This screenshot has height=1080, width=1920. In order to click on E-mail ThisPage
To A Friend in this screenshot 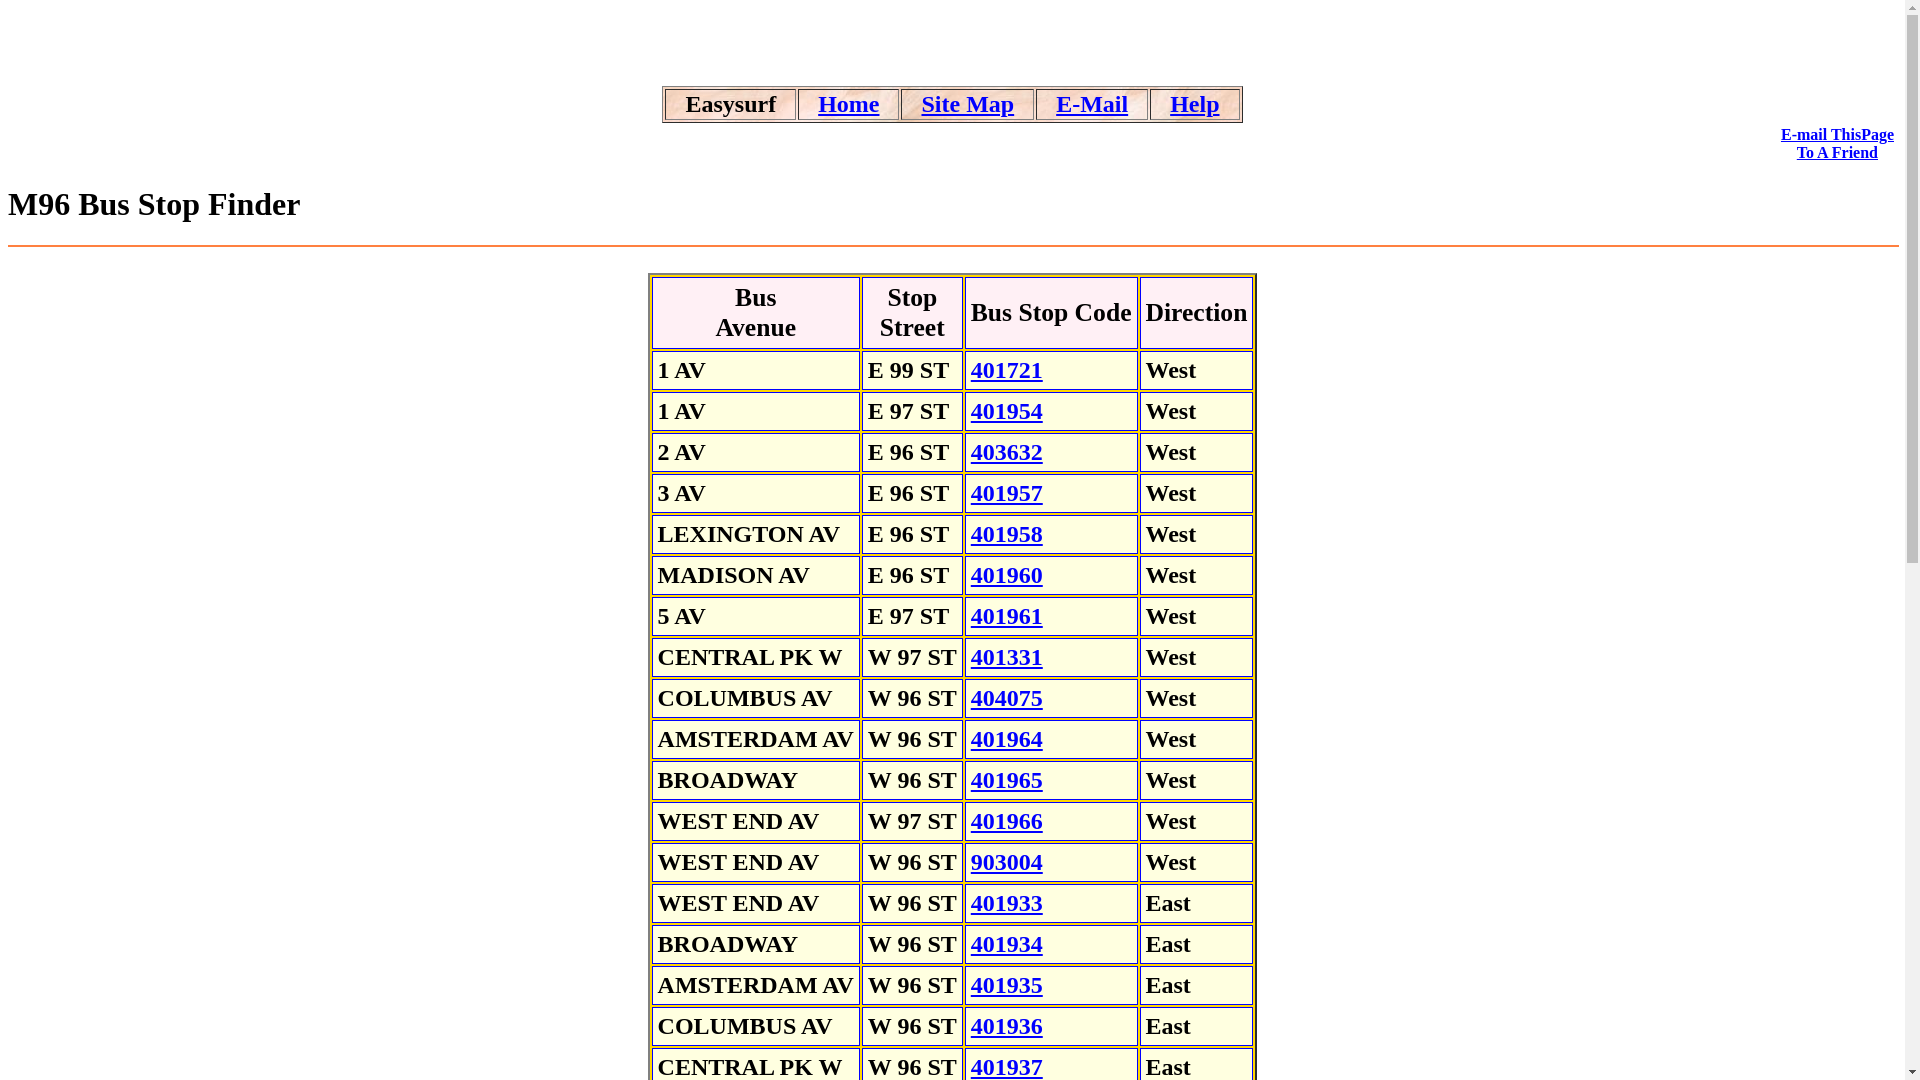, I will do `click(1838, 144)`.